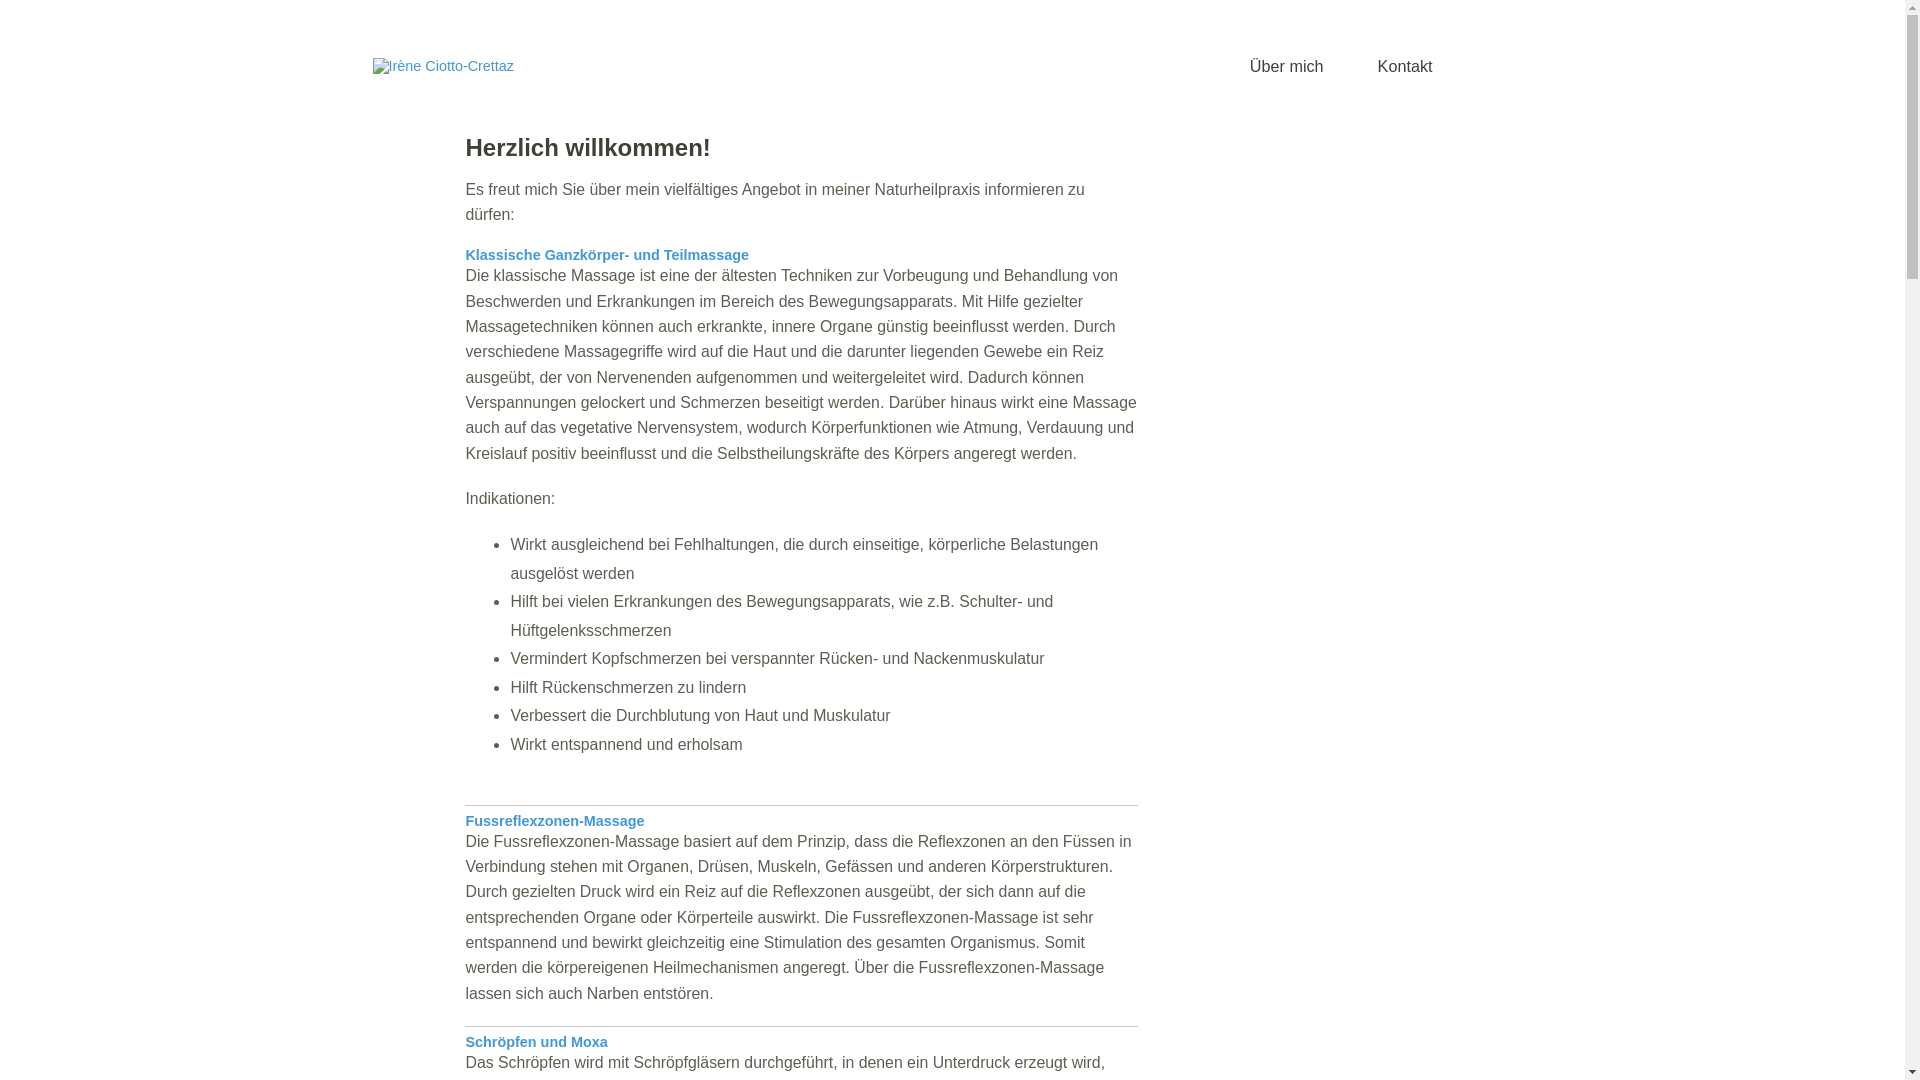 This screenshot has height=1080, width=1920. I want to click on Fussreflexzonen-Massage, so click(554, 821).